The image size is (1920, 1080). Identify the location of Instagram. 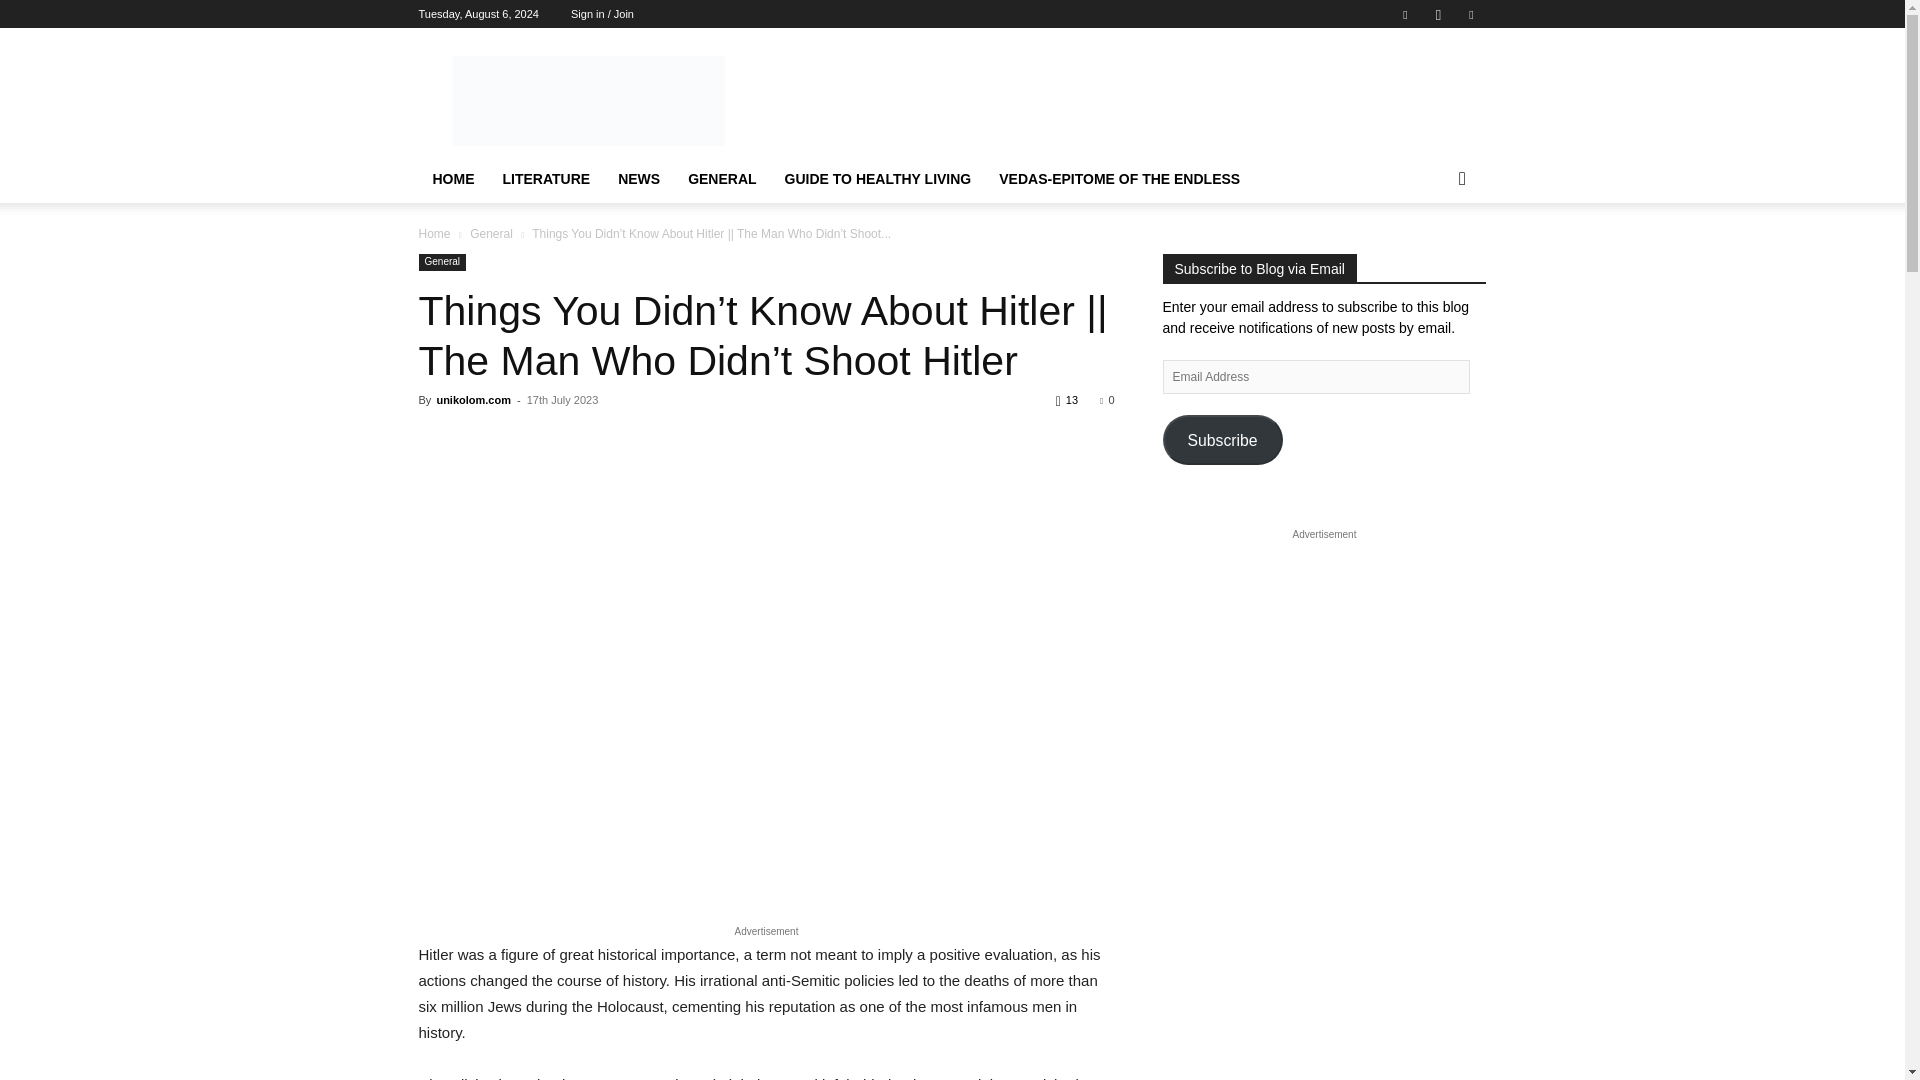
(1438, 14).